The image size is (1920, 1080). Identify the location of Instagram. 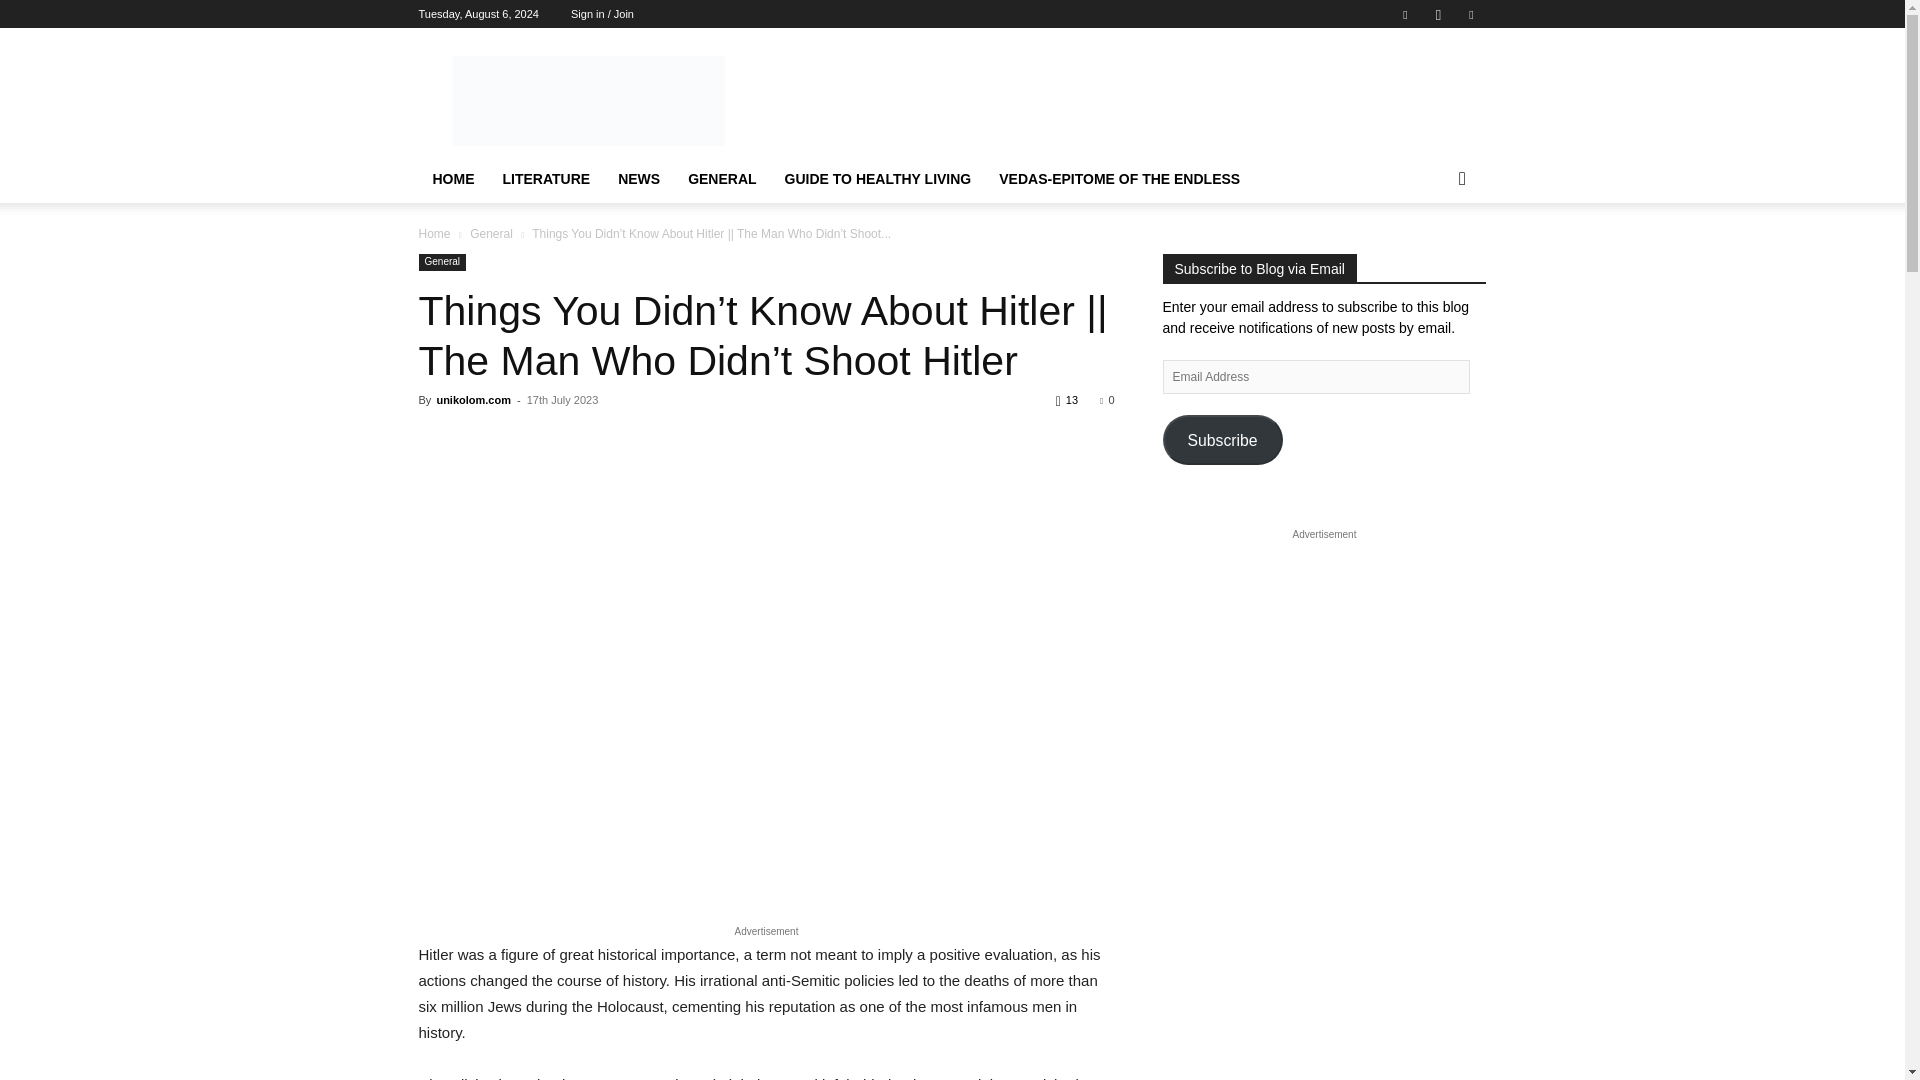
(1438, 14).